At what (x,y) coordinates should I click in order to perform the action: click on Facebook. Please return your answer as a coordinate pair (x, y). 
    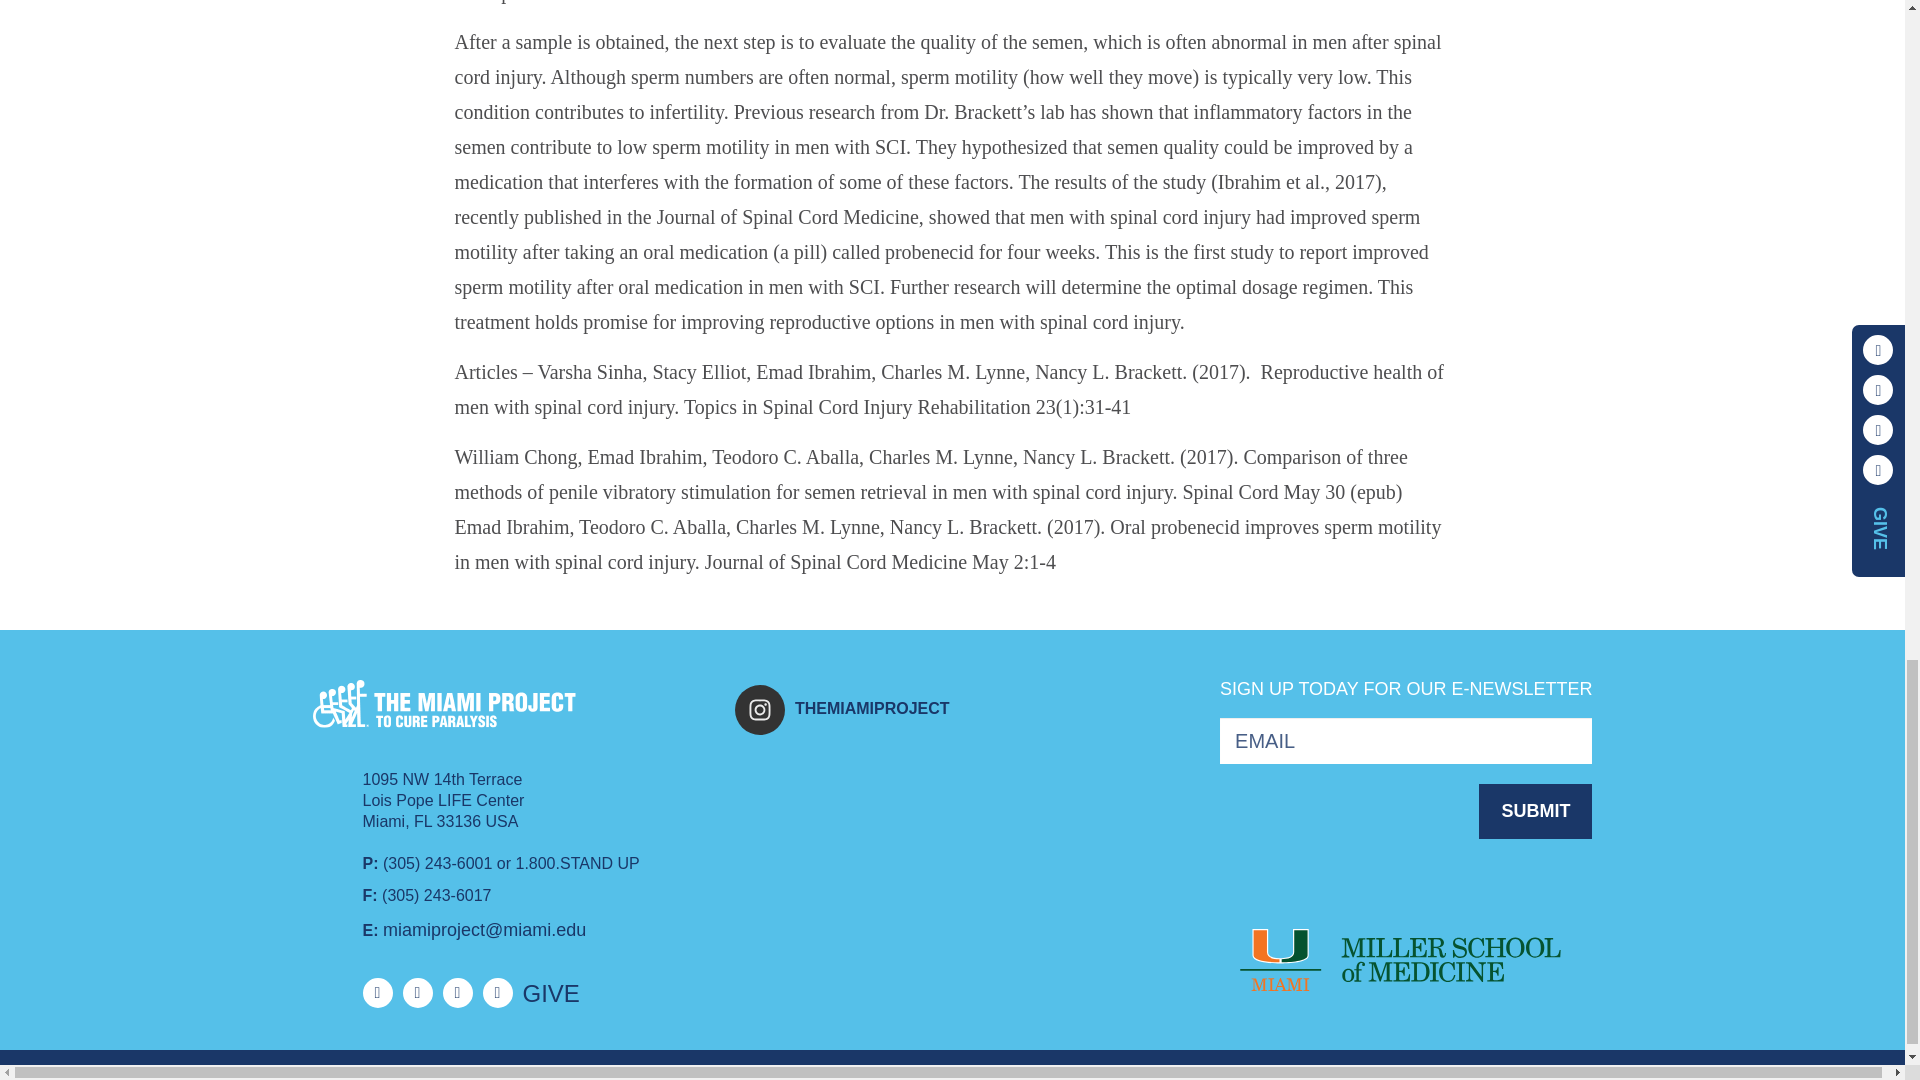
    Looking at the image, I should click on (376, 992).